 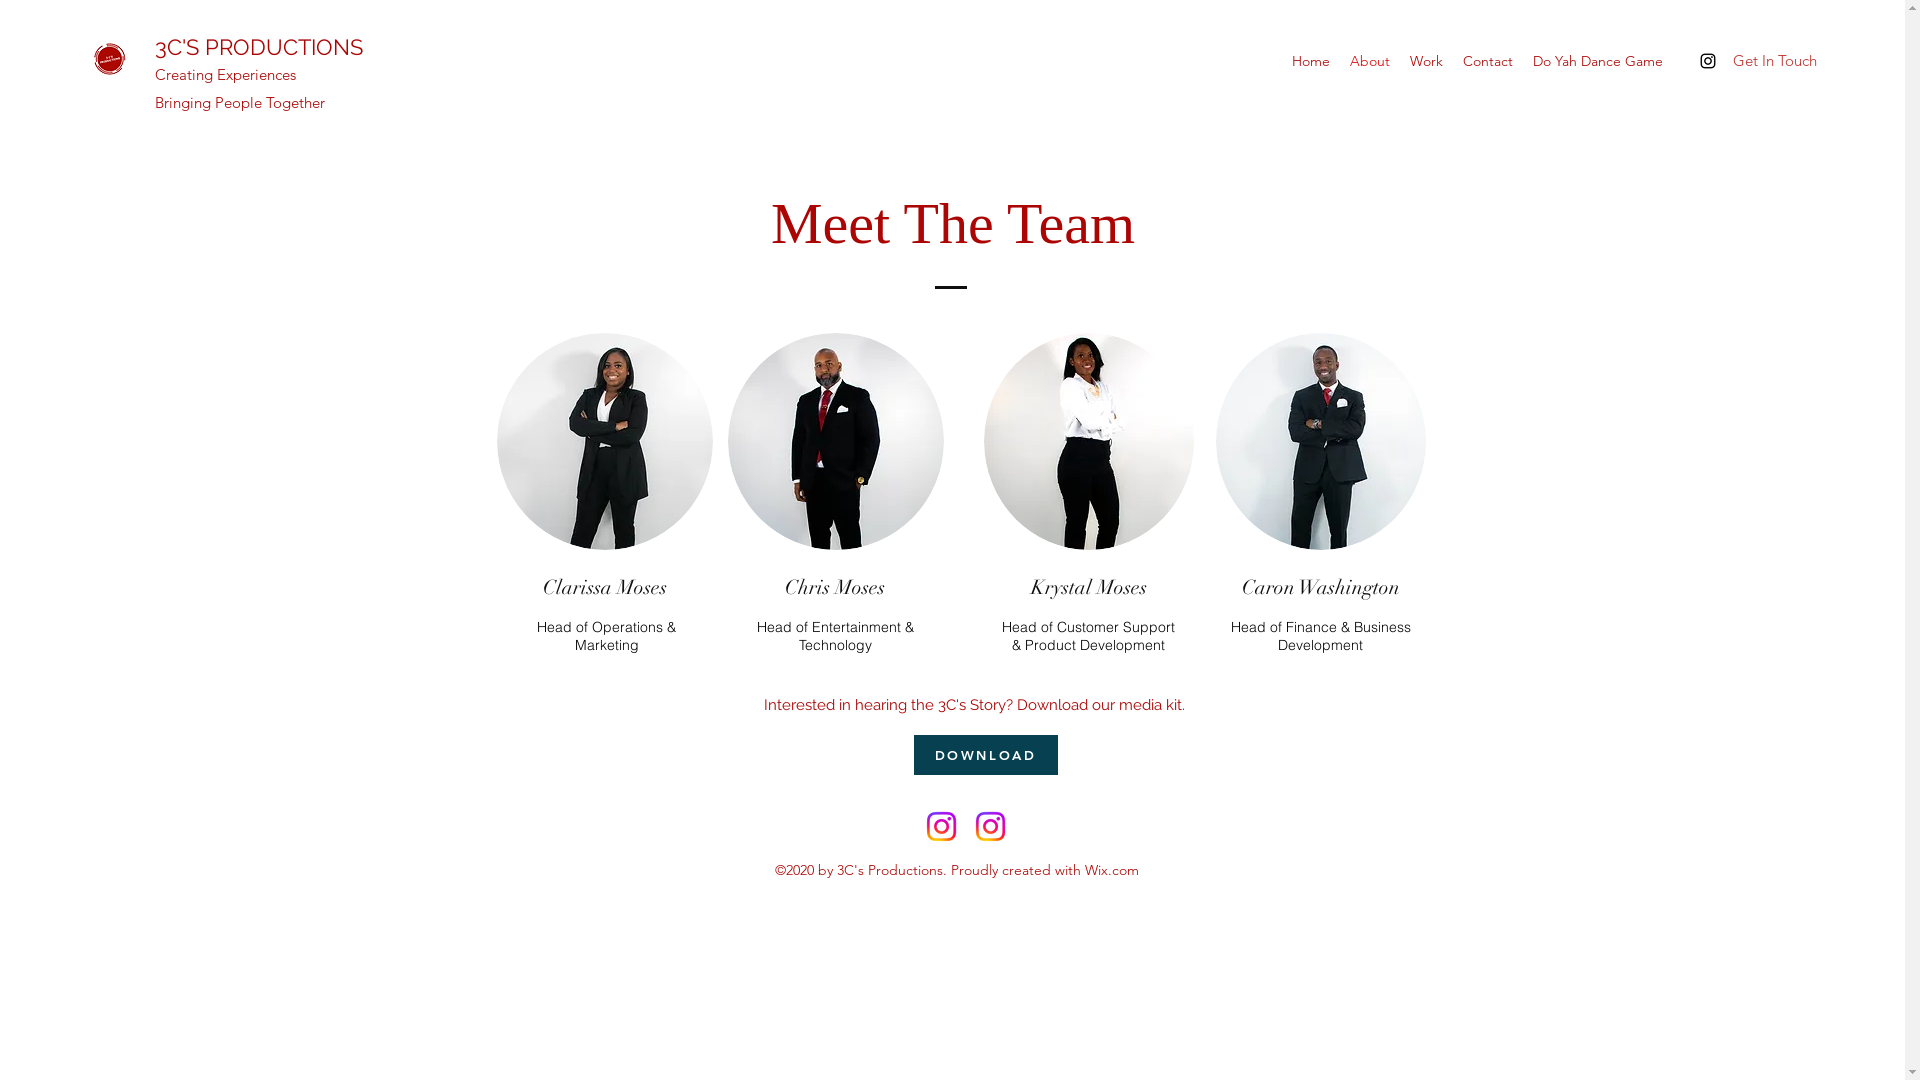 I want to click on guy2.jpg, so click(x=604, y=442).